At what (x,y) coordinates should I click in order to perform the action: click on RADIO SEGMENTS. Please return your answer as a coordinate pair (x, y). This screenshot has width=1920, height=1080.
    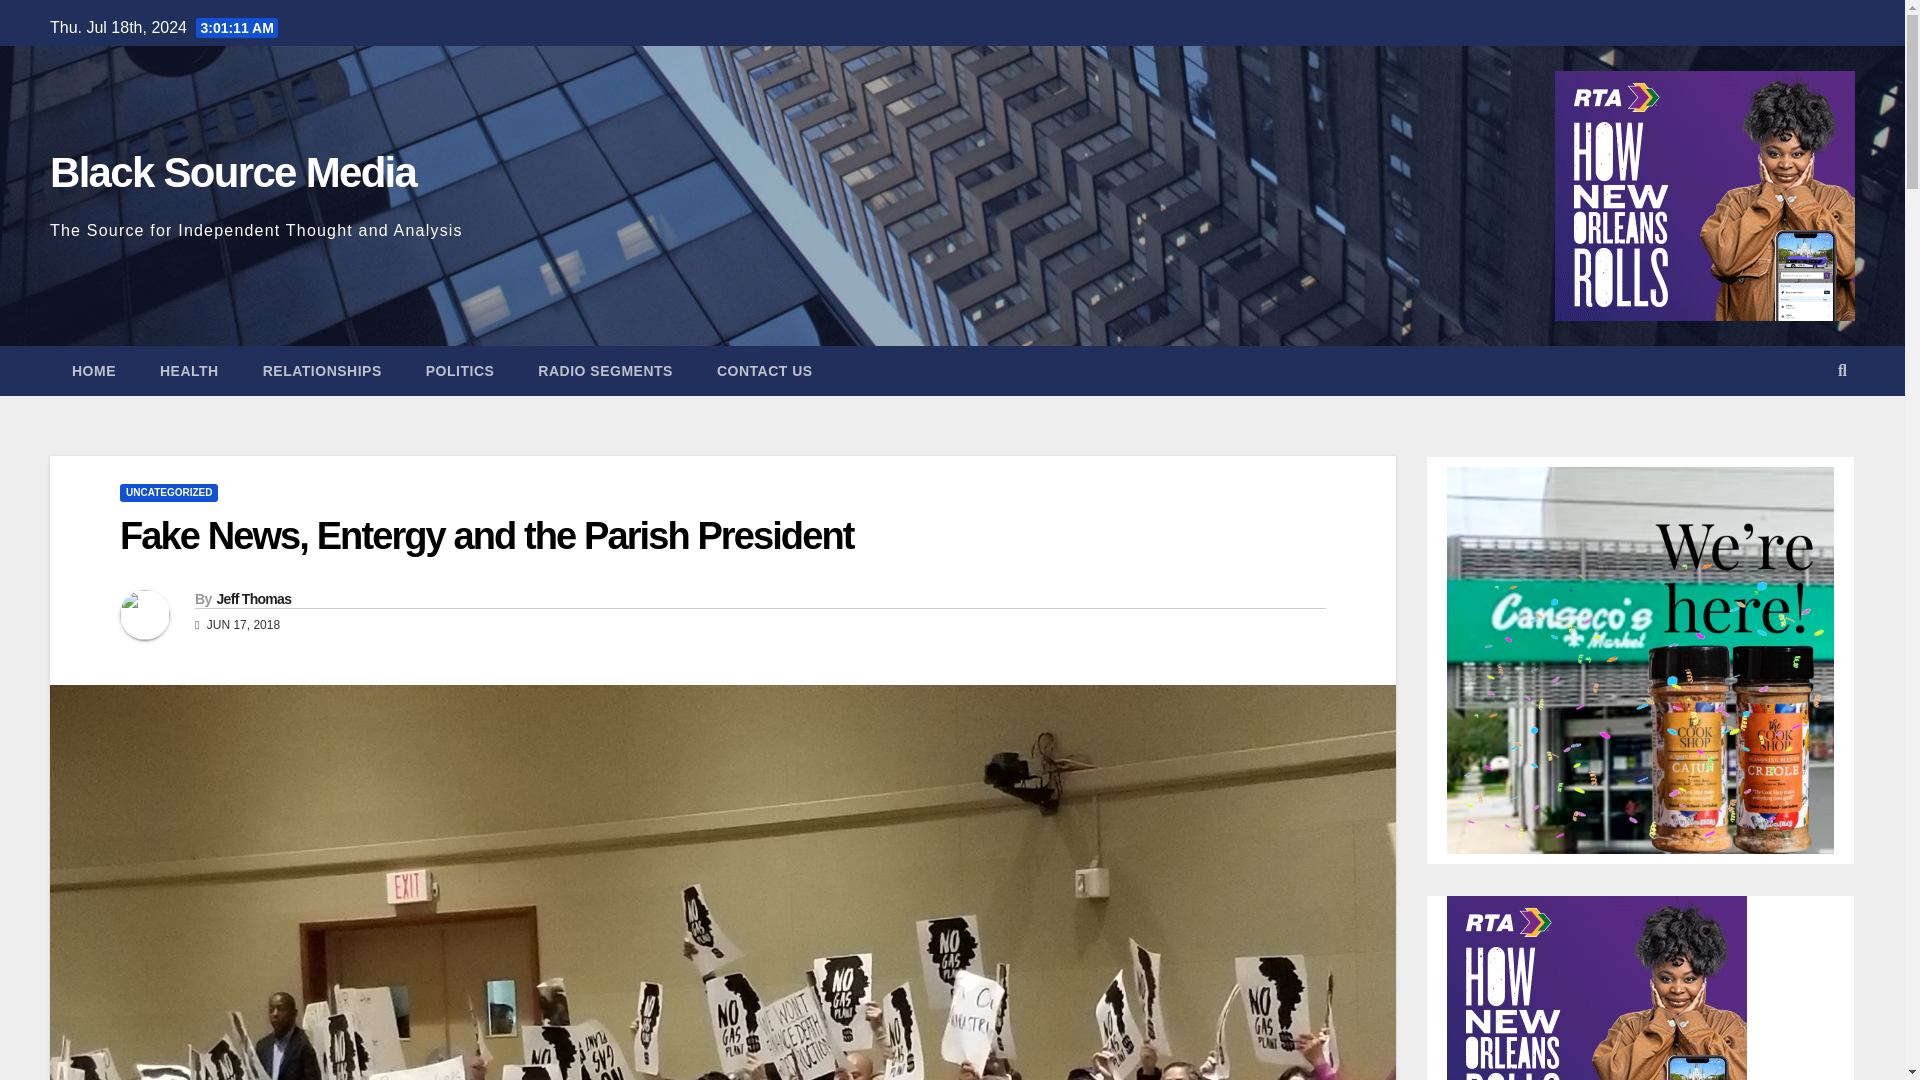
    Looking at the image, I should click on (606, 370).